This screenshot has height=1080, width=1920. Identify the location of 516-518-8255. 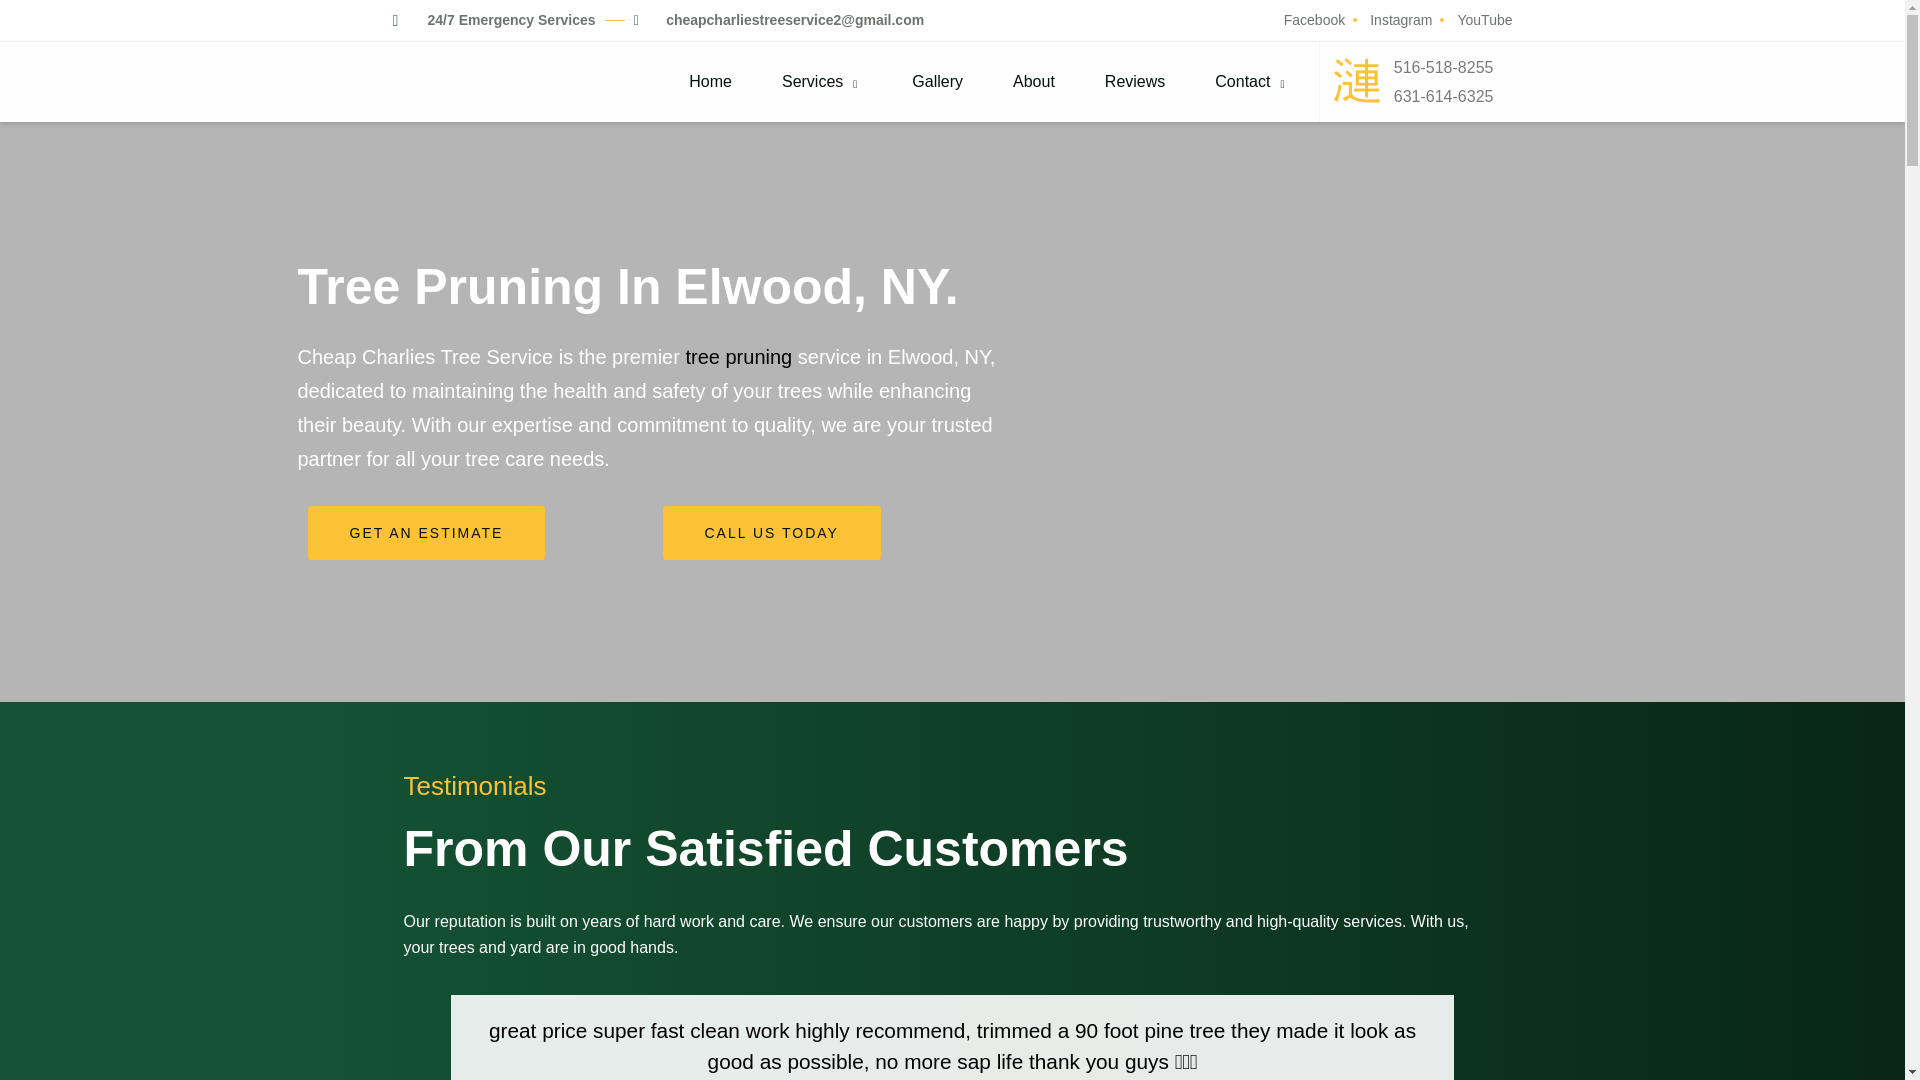
(1456, 68).